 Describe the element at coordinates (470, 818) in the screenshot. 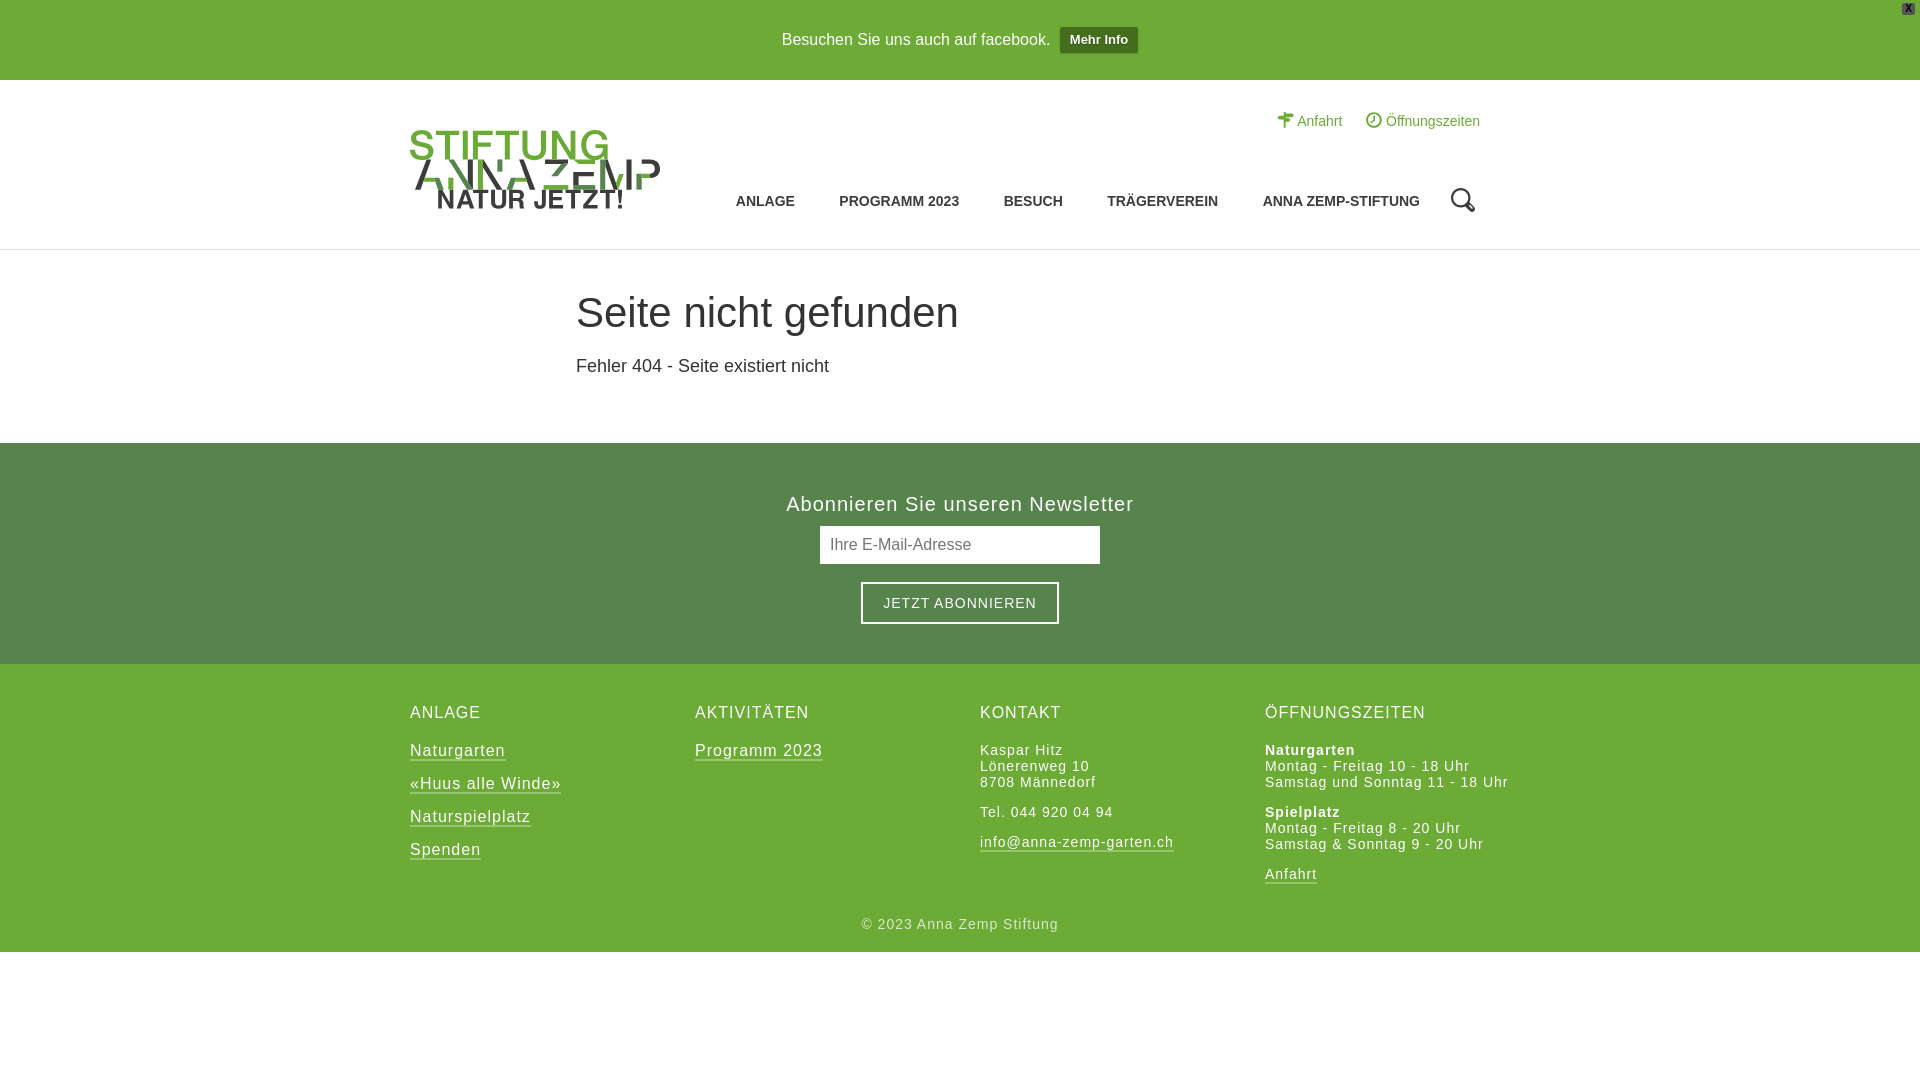

I see `Naturspielplatz` at that location.